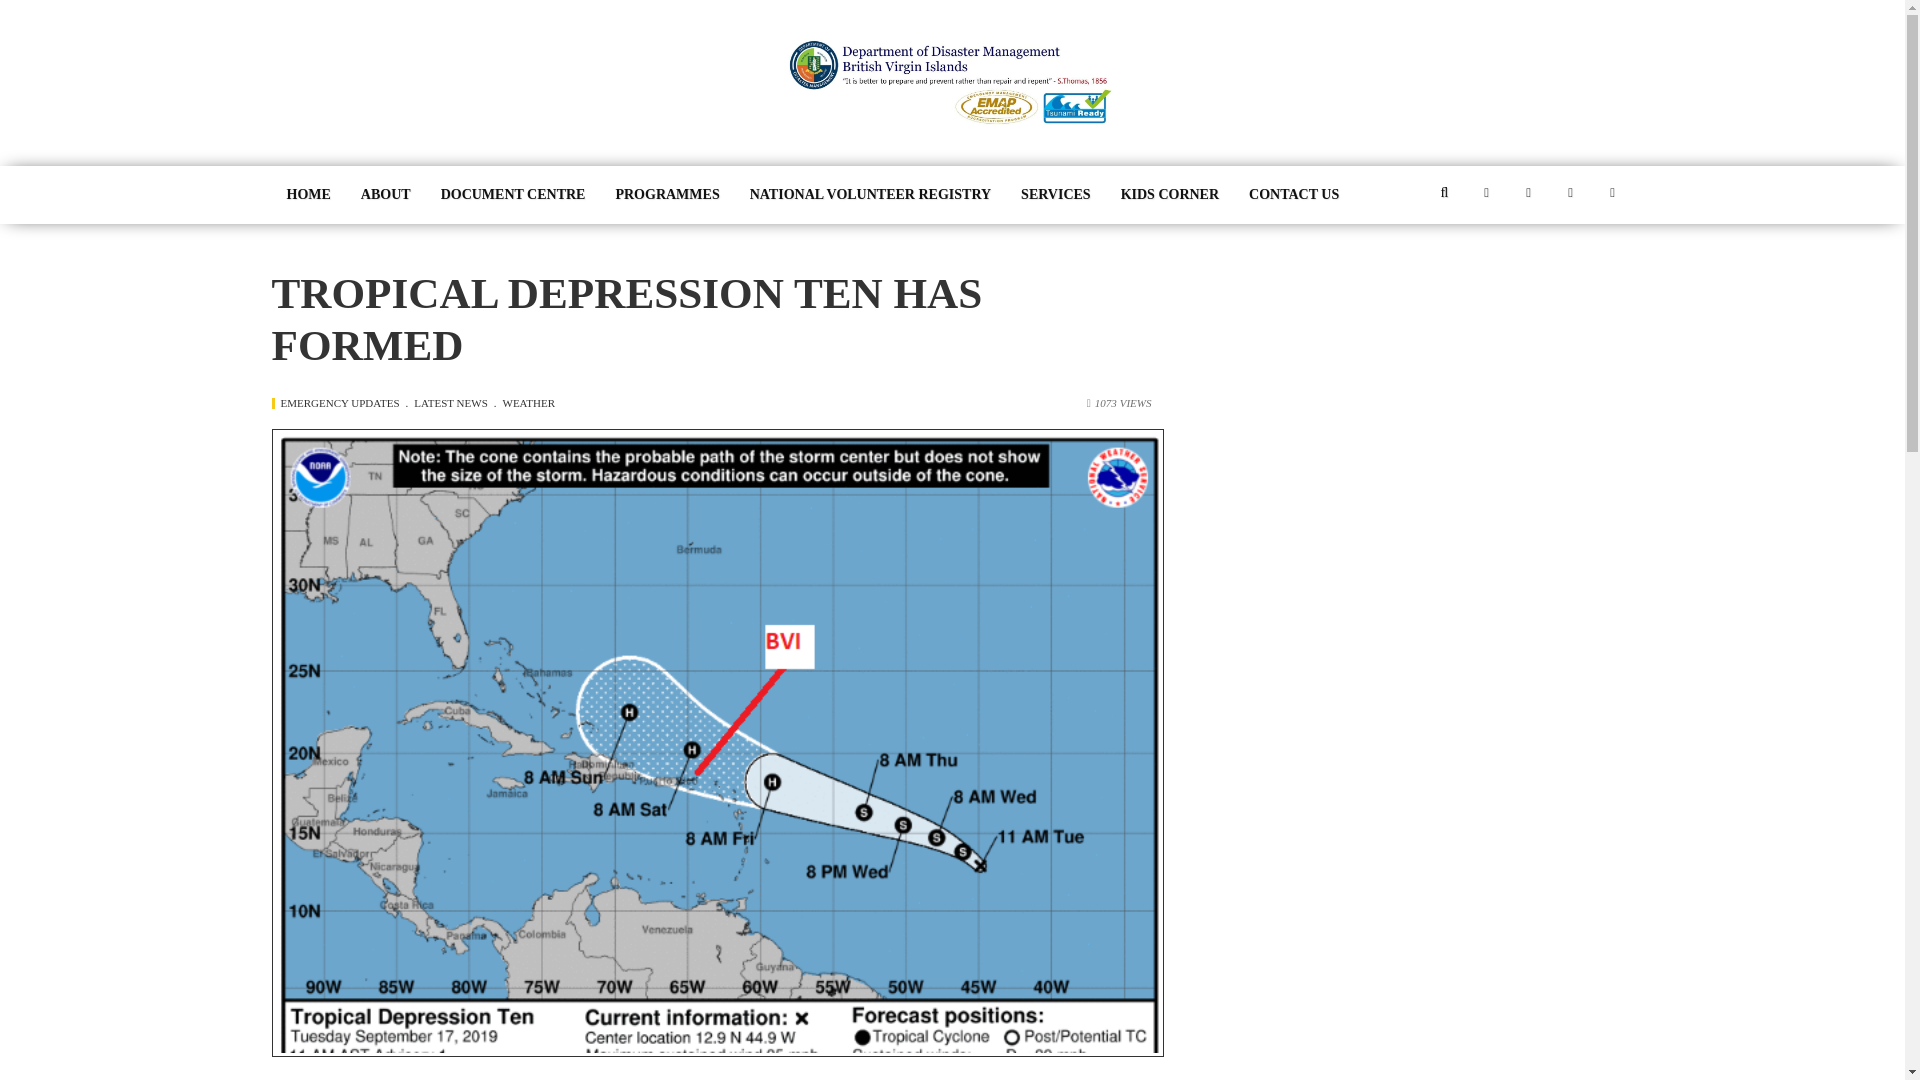  I want to click on Latest News, so click(454, 403).